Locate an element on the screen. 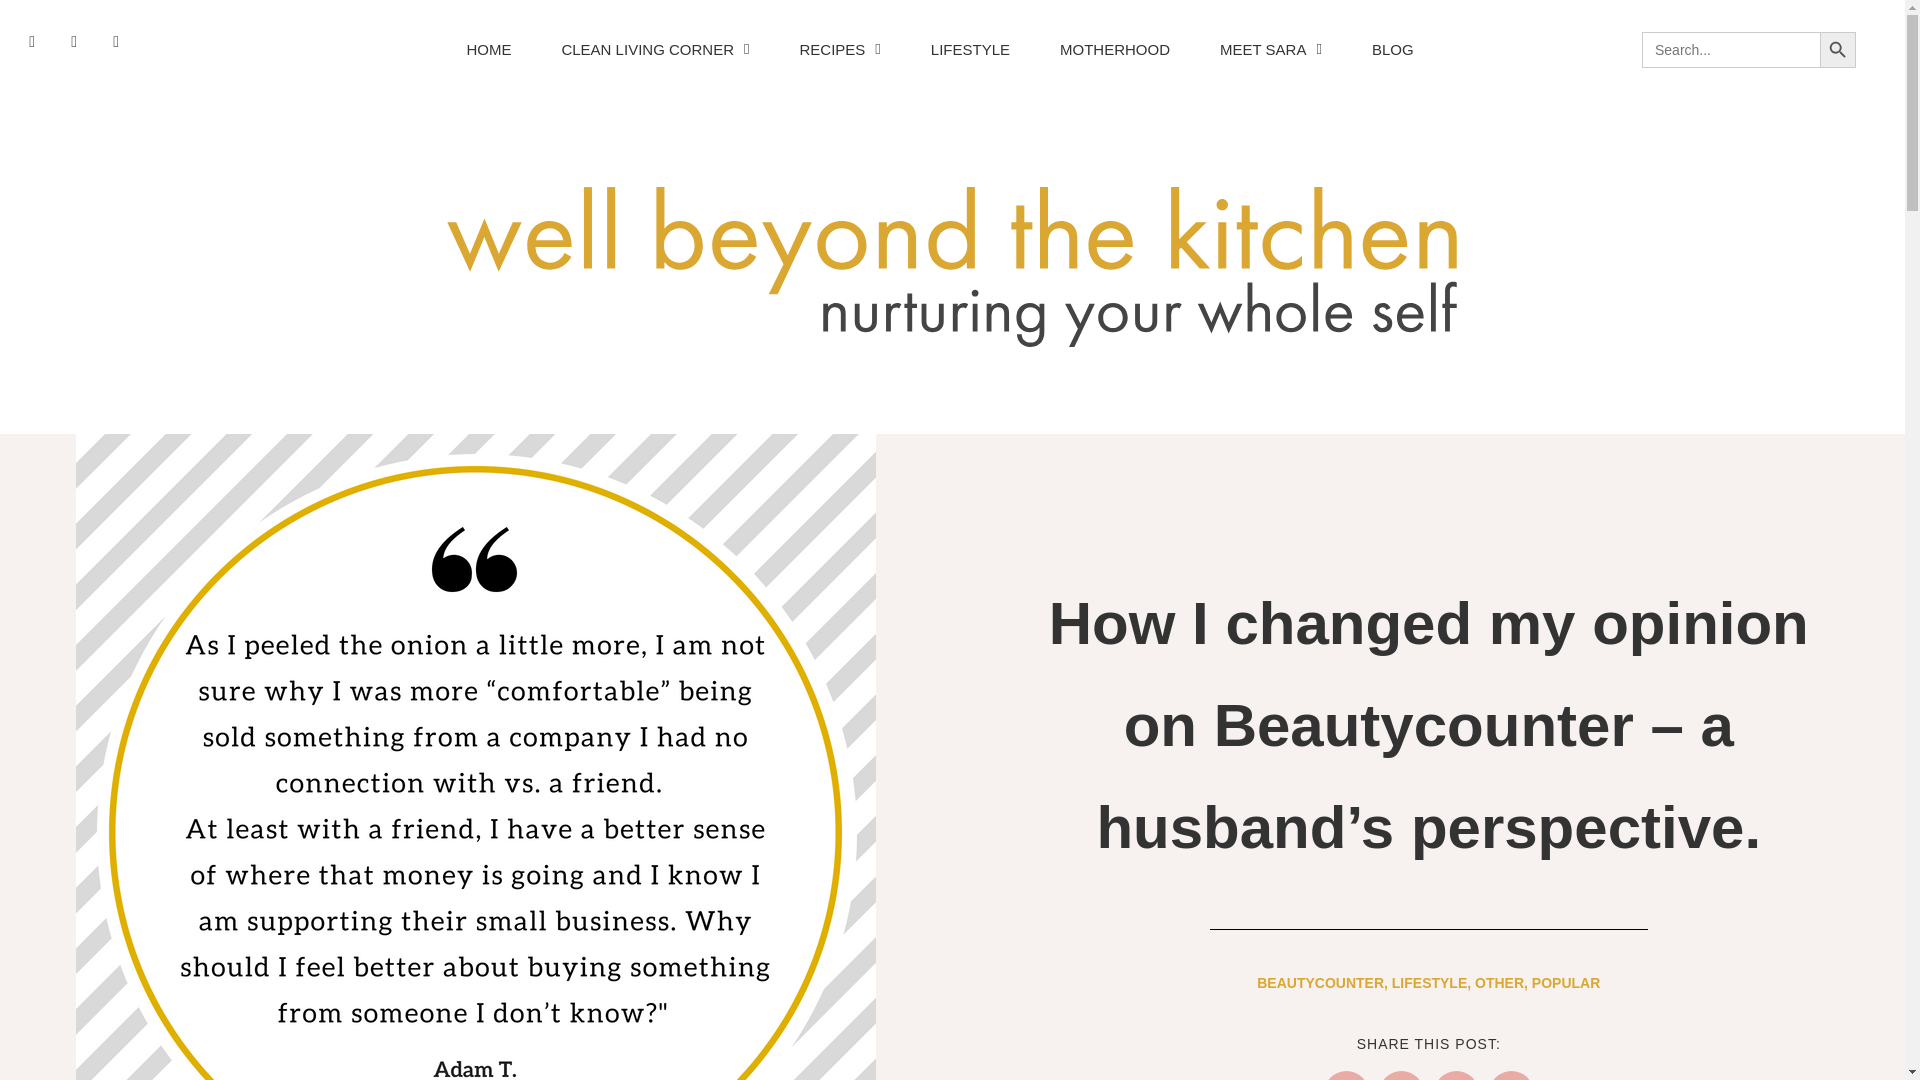 Image resolution: width=1920 pixels, height=1080 pixels. CLEAN LIVING CORNER is located at coordinates (655, 49).